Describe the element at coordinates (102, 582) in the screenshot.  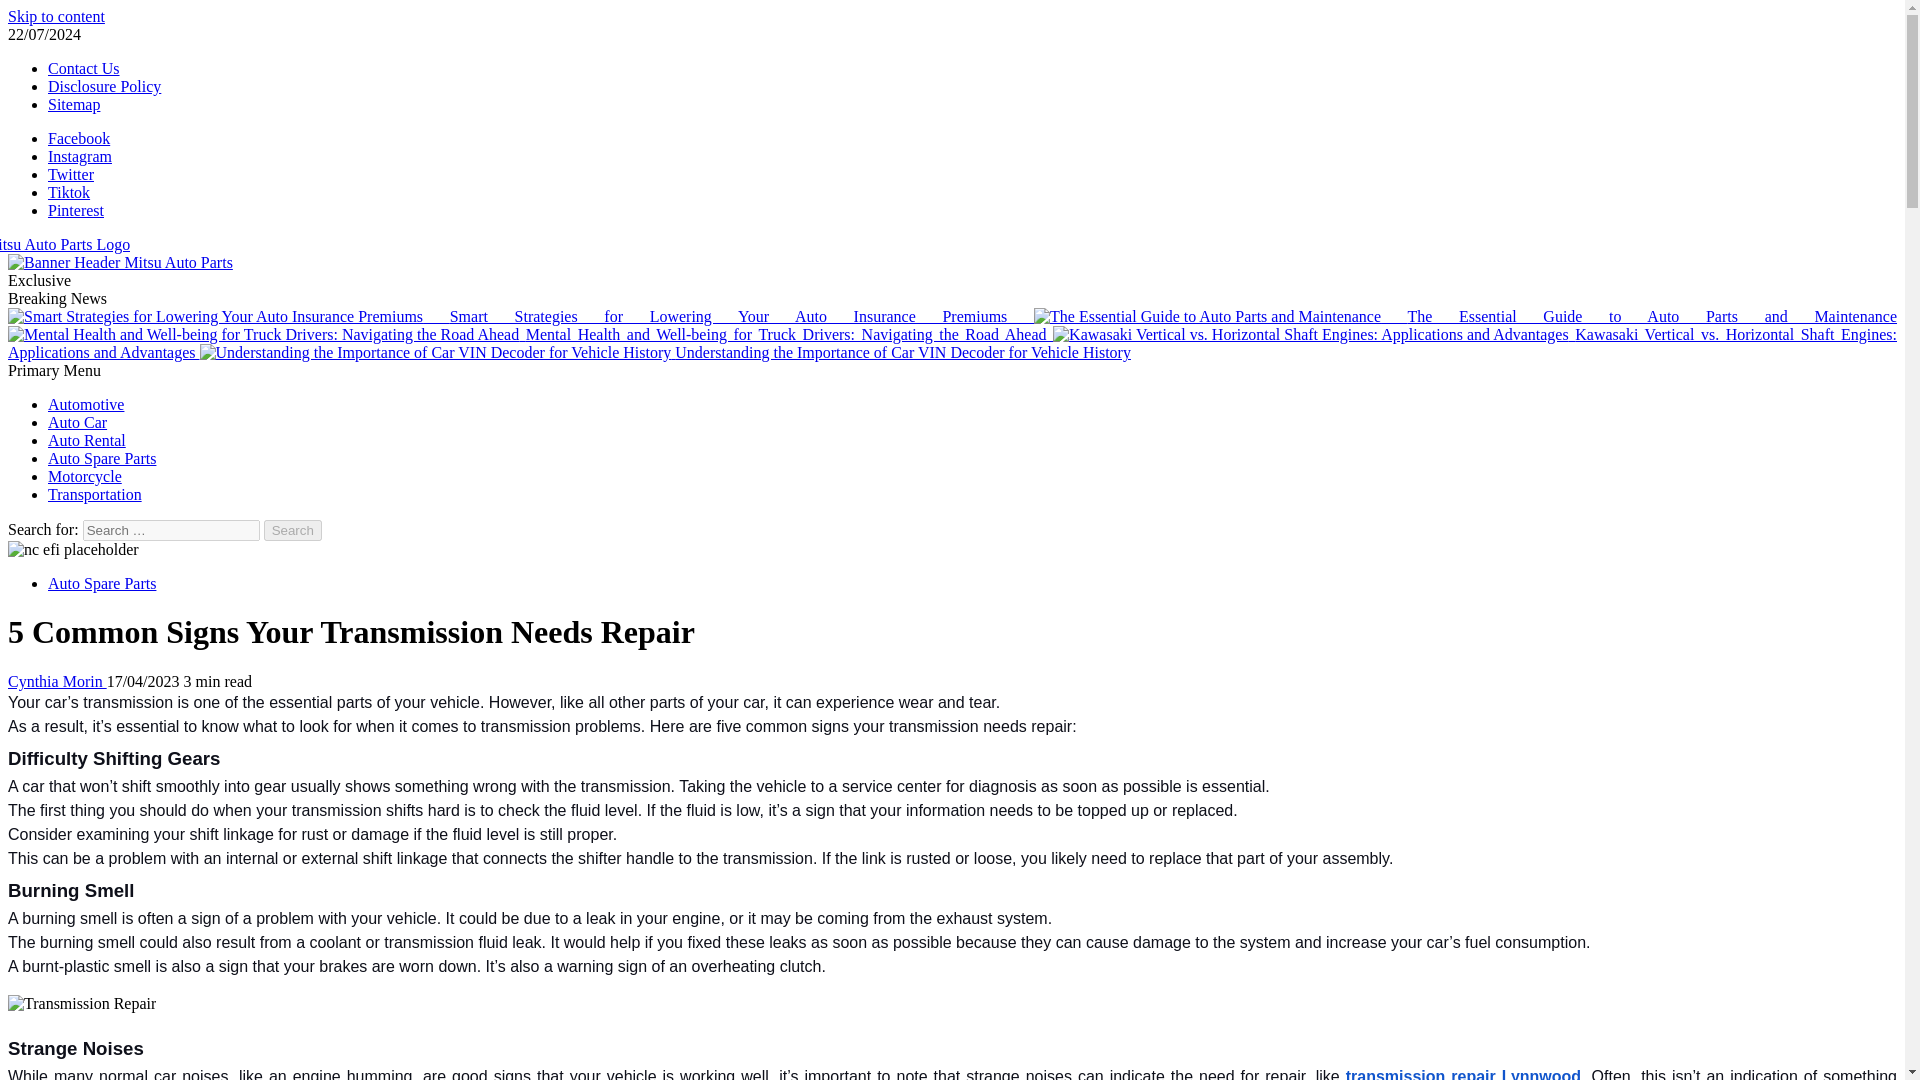
I see `Auto Spare Parts` at that location.